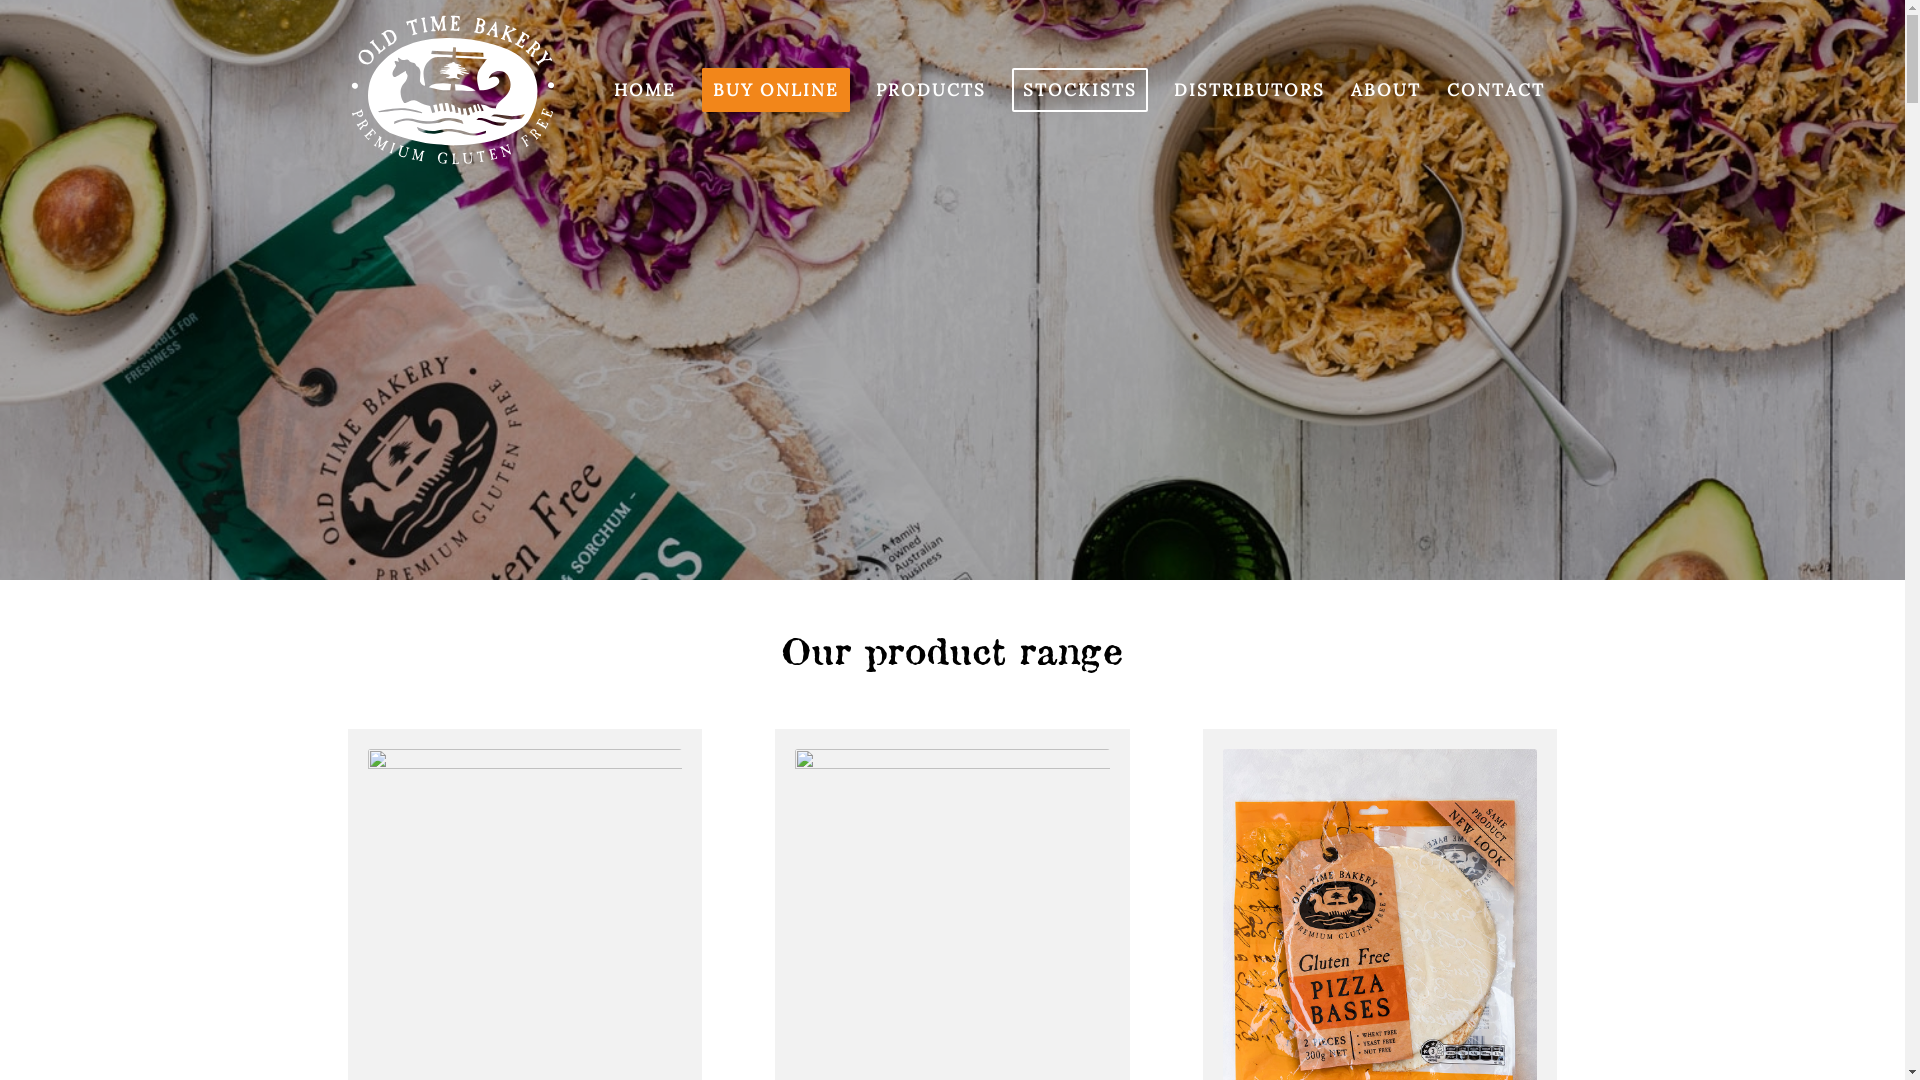 The width and height of the screenshot is (1920, 1080). I want to click on ABOUT, so click(1386, 90).